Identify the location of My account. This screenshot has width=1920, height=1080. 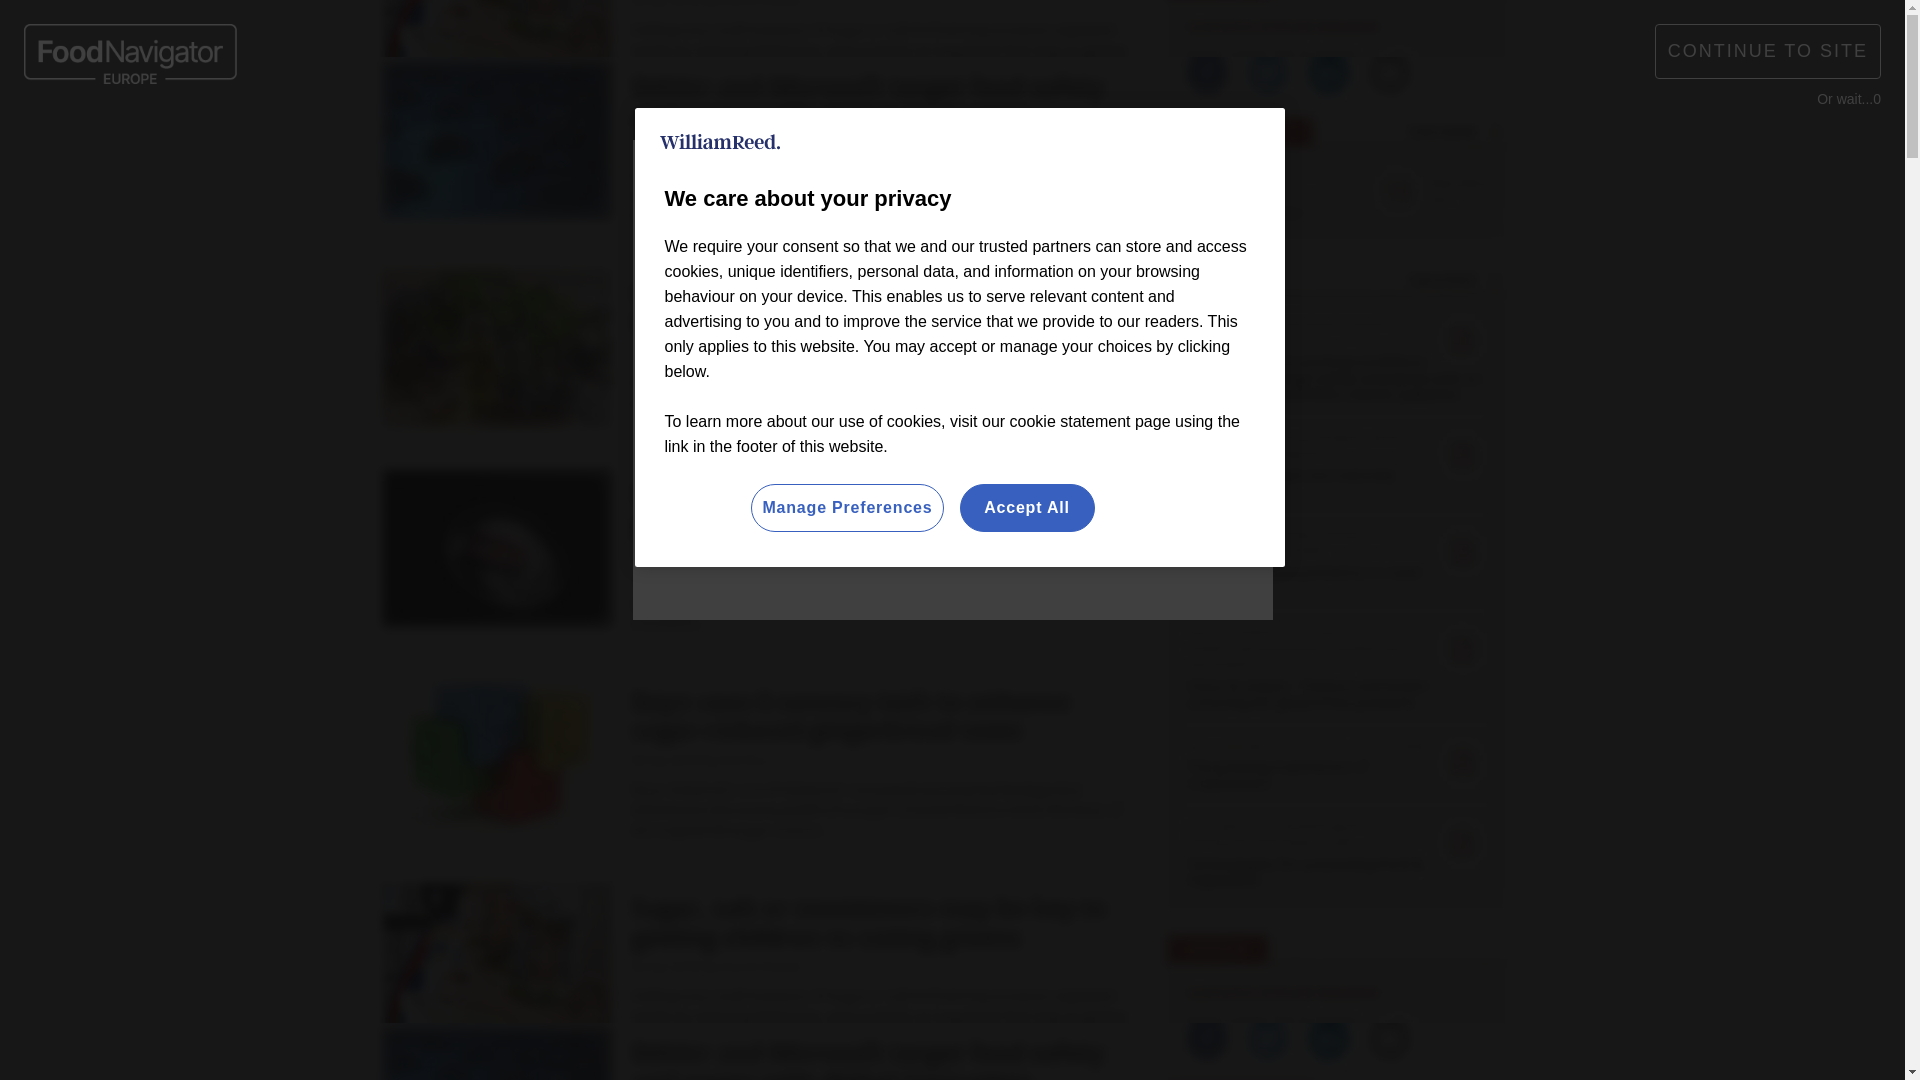
(1470, 26).